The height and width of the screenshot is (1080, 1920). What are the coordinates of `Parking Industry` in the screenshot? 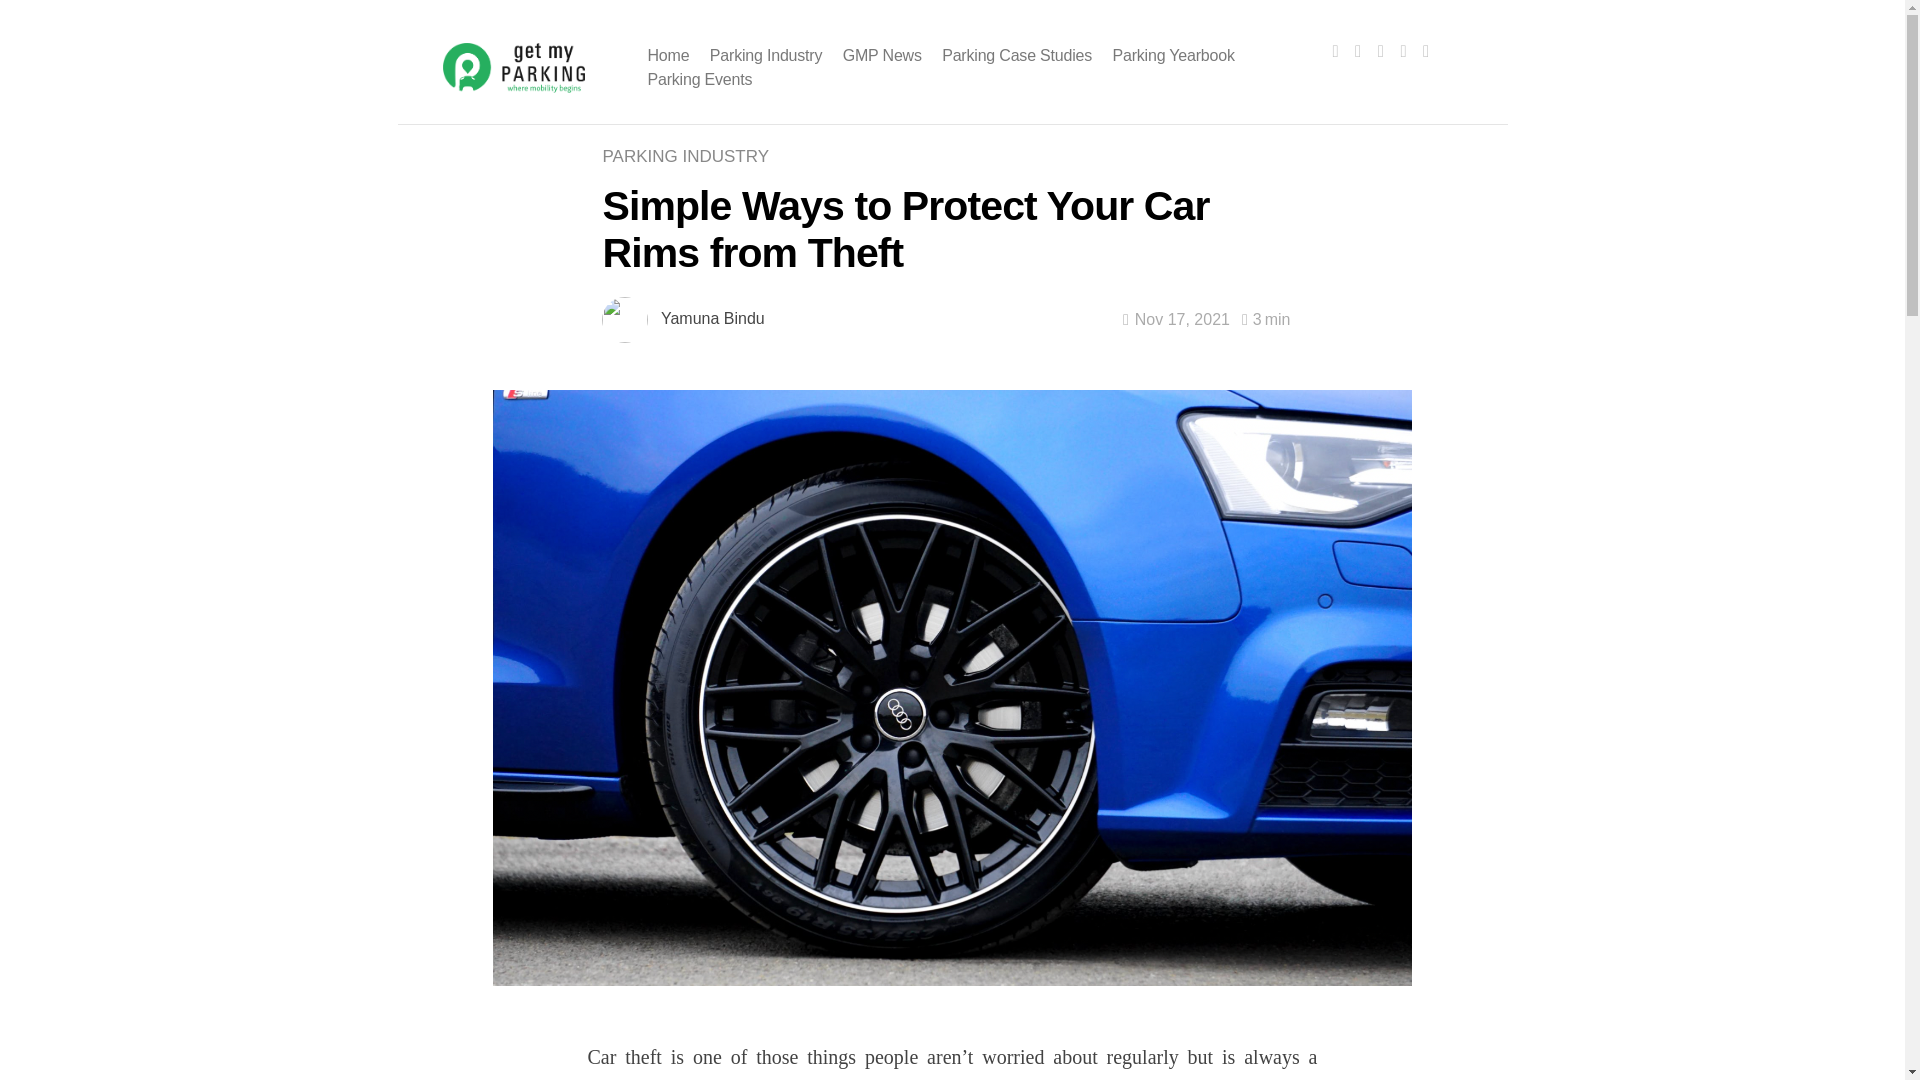 It's located at (766, 55).